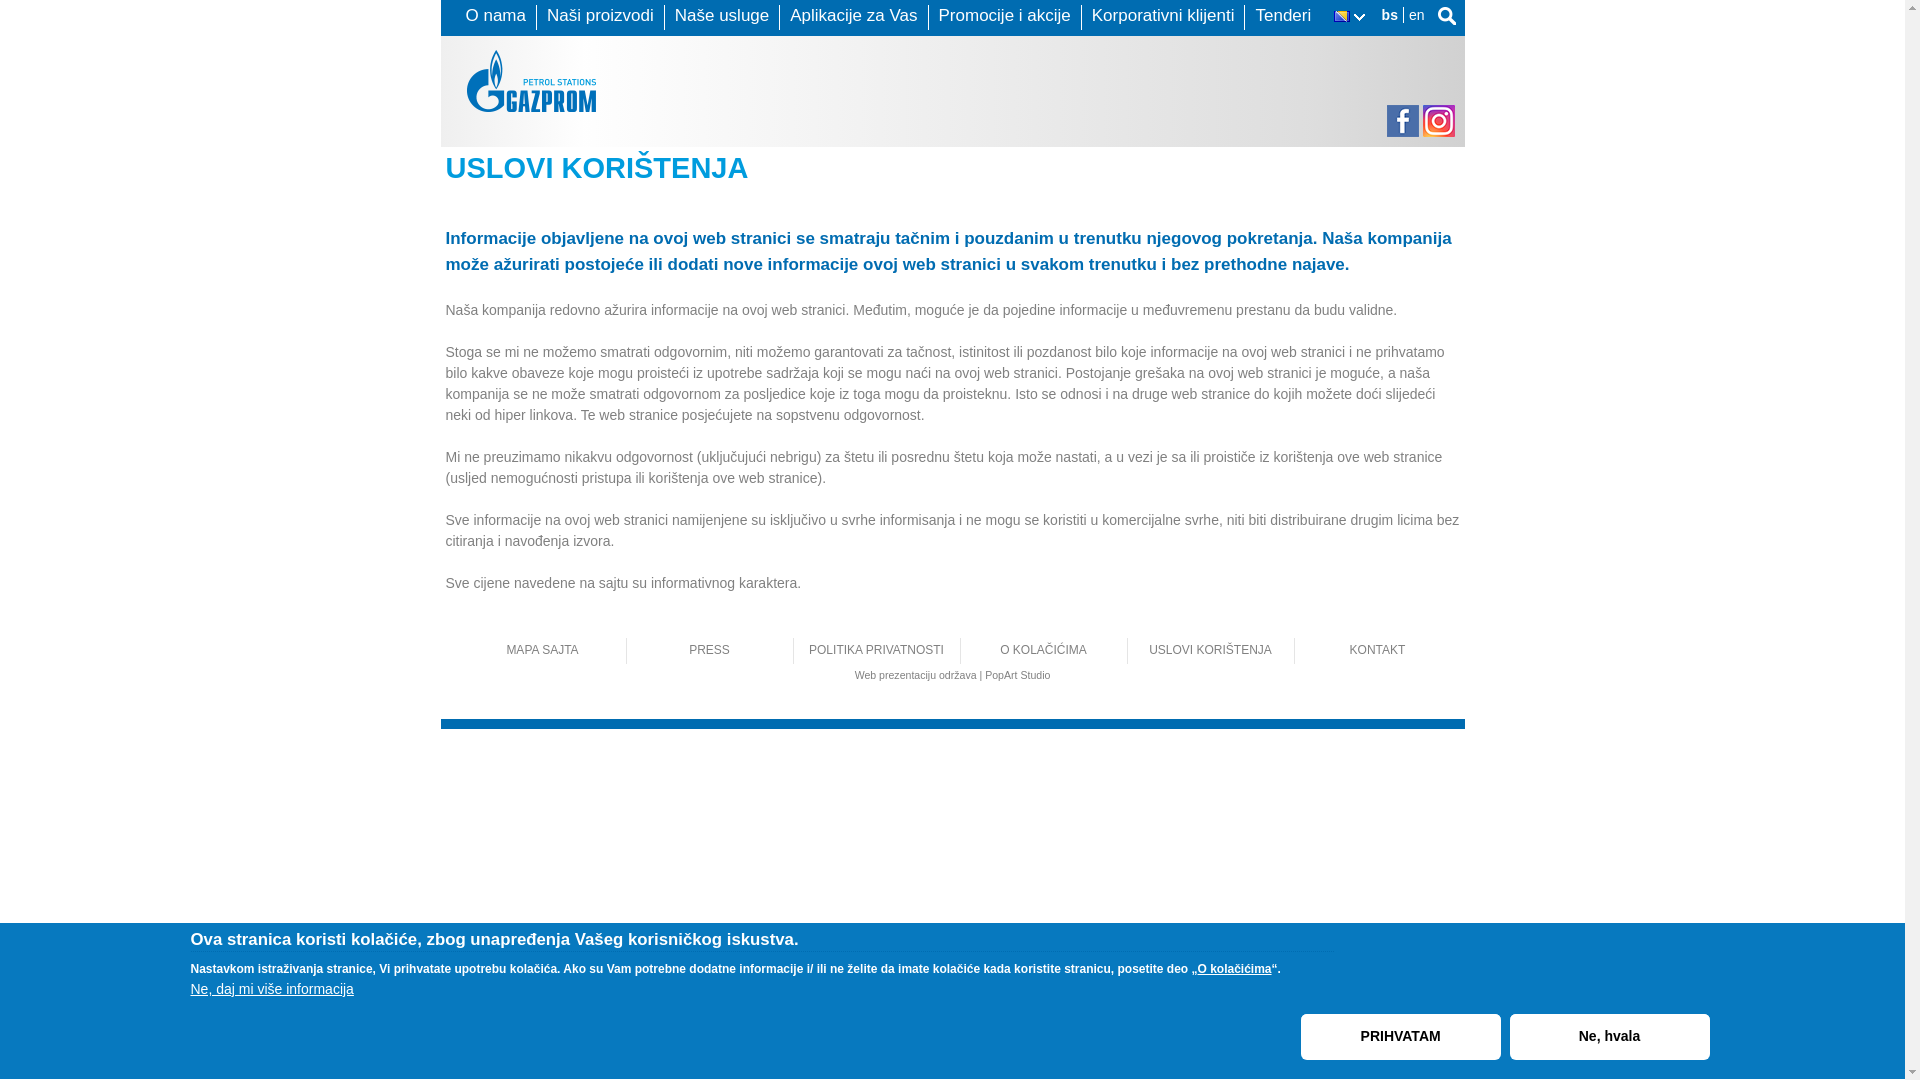  Describe the element at coordinates (1417, 15) in the screenshot. I see `en` at that location.